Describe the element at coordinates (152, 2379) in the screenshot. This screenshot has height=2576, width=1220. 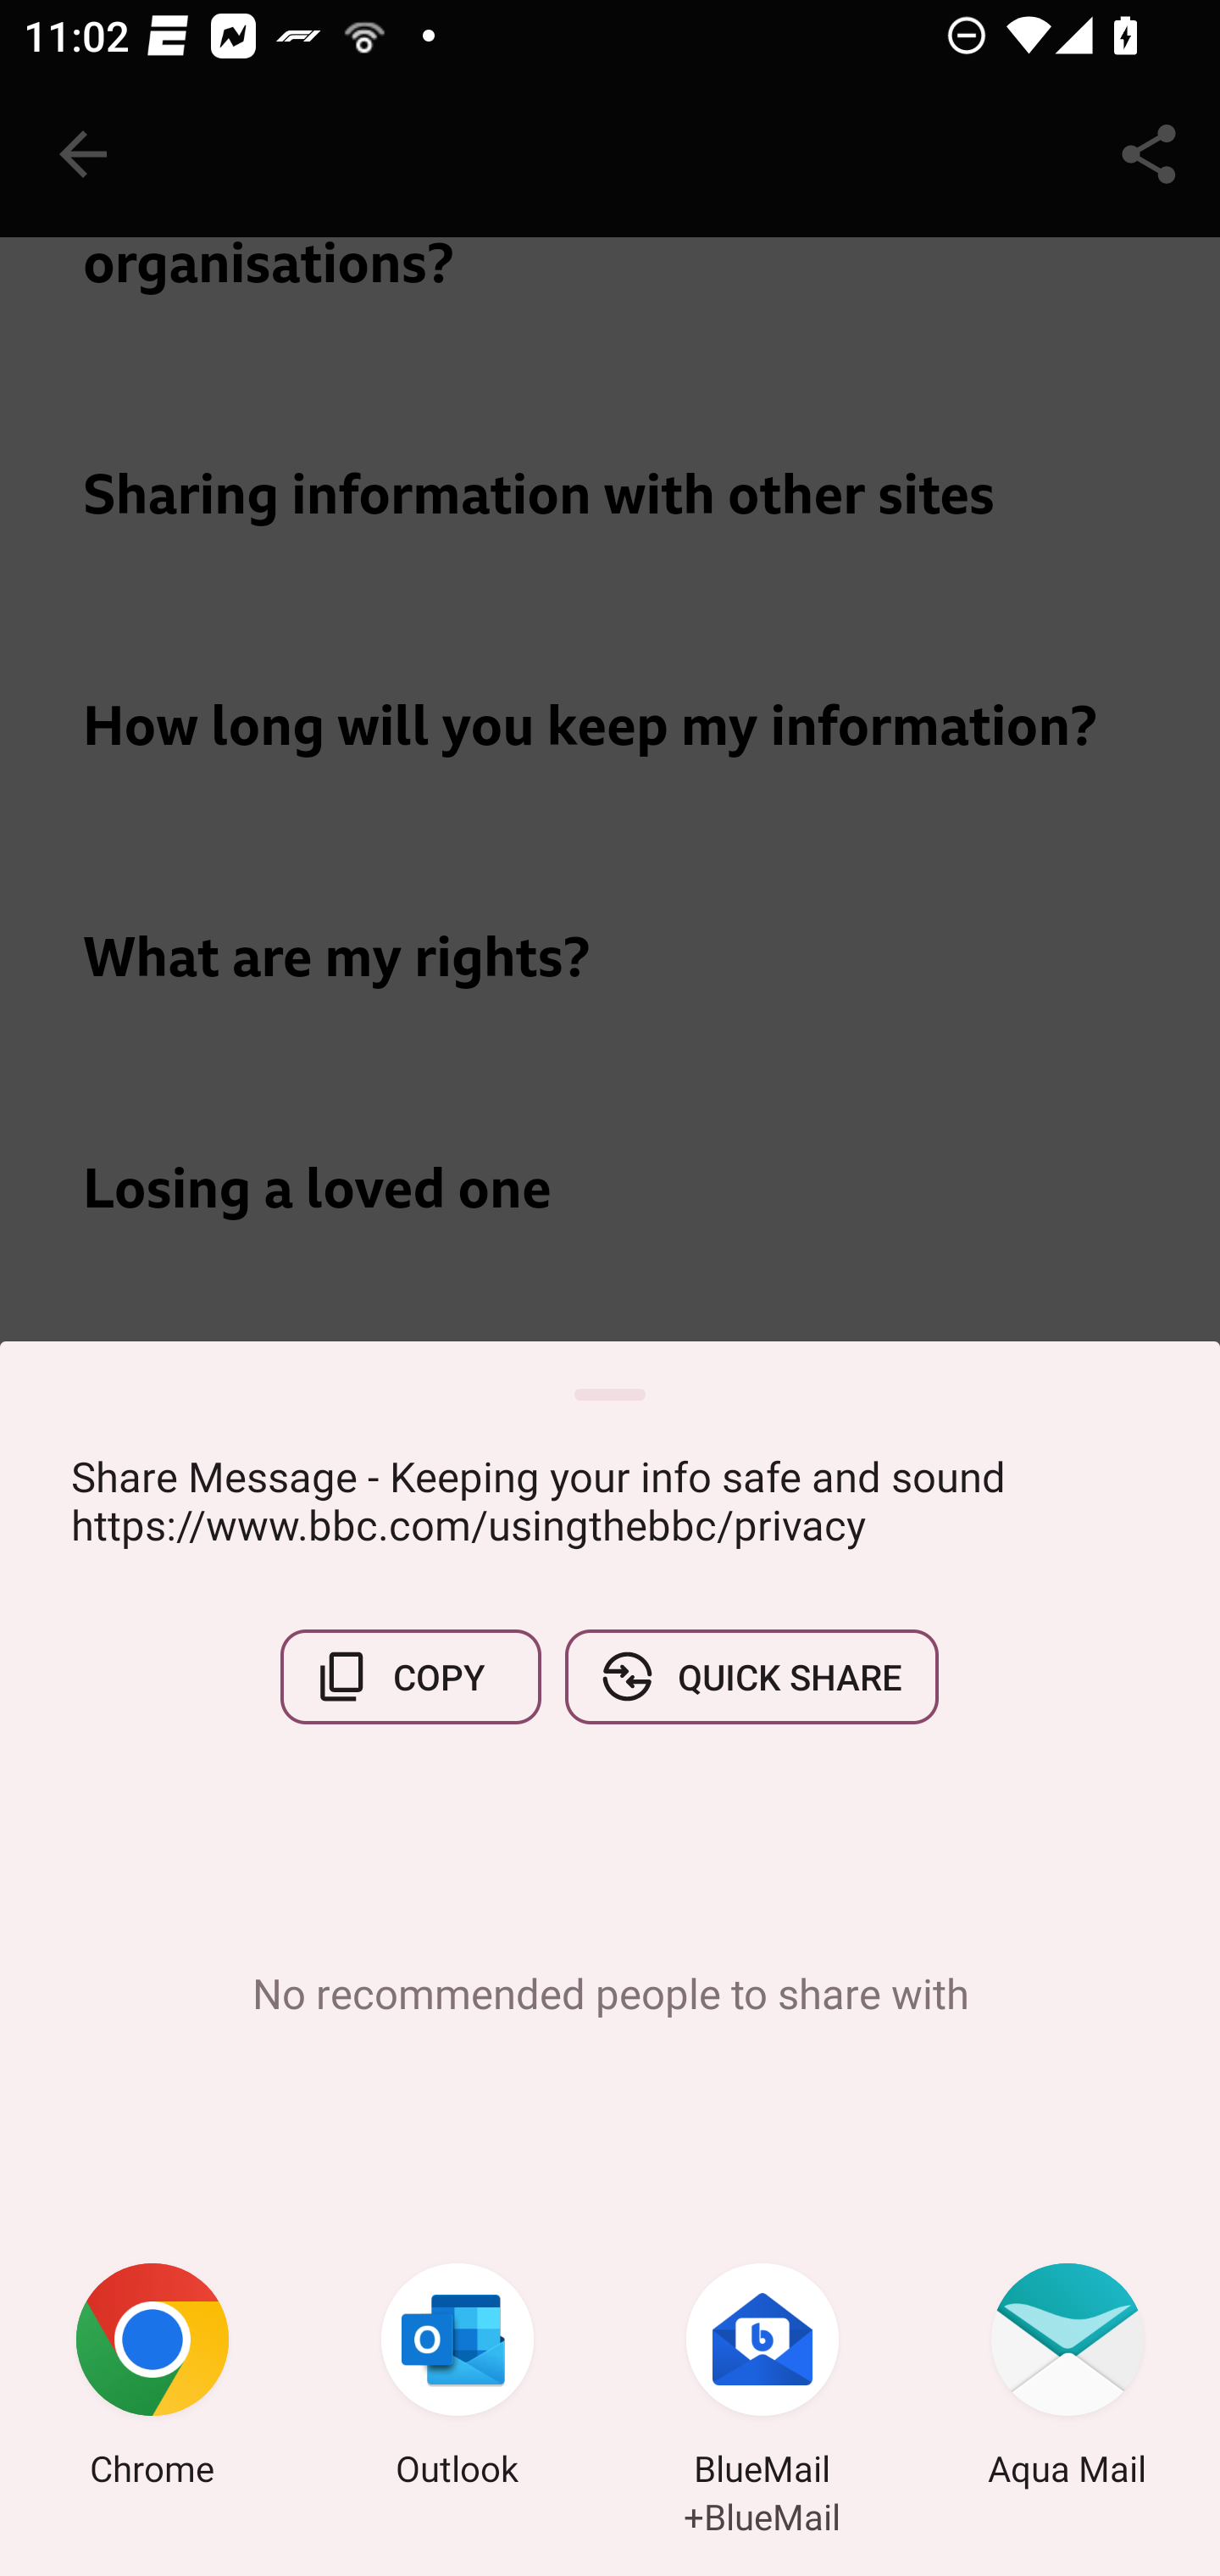
I see `Chrome` at that location.